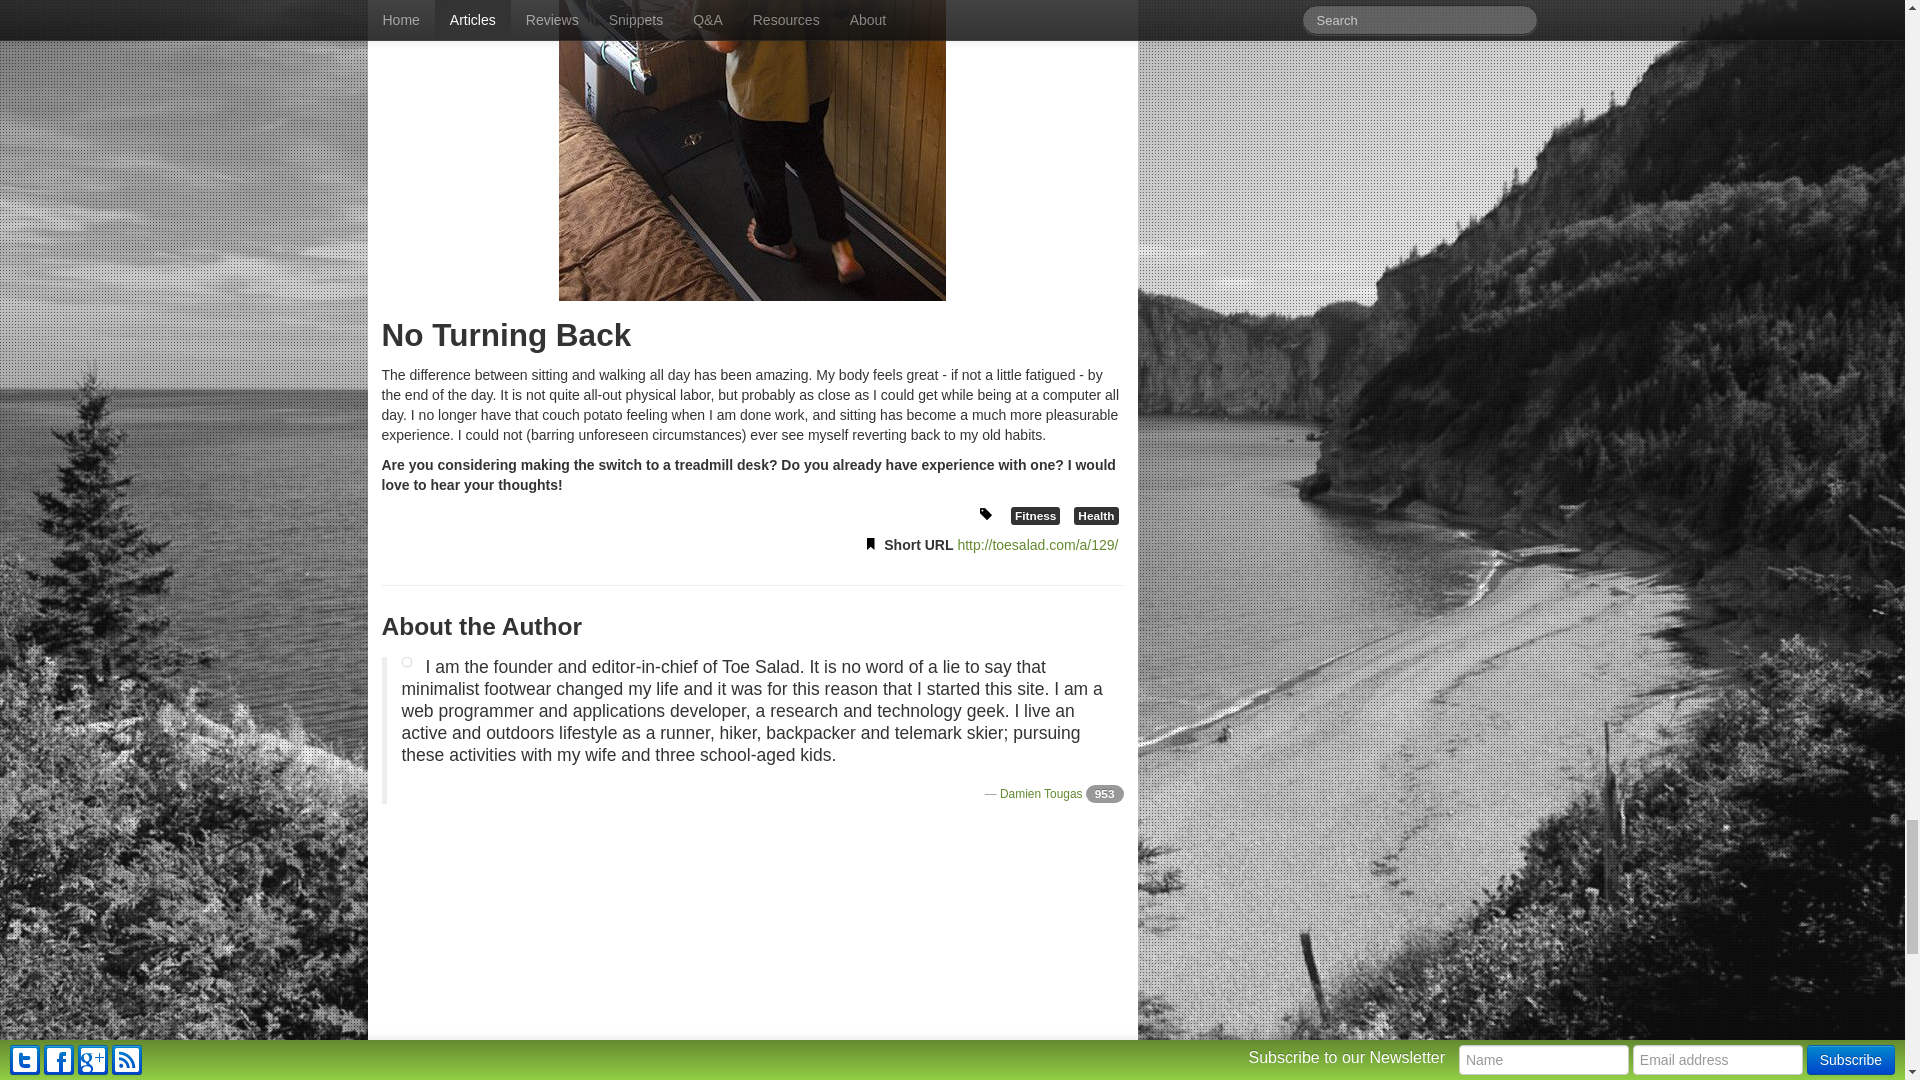 This screenshot has width=1920, height=1080. What do you see at coordinates (1035, 514) in the screenshot?
I see `Fitness` at bounding box center [1035, 514].